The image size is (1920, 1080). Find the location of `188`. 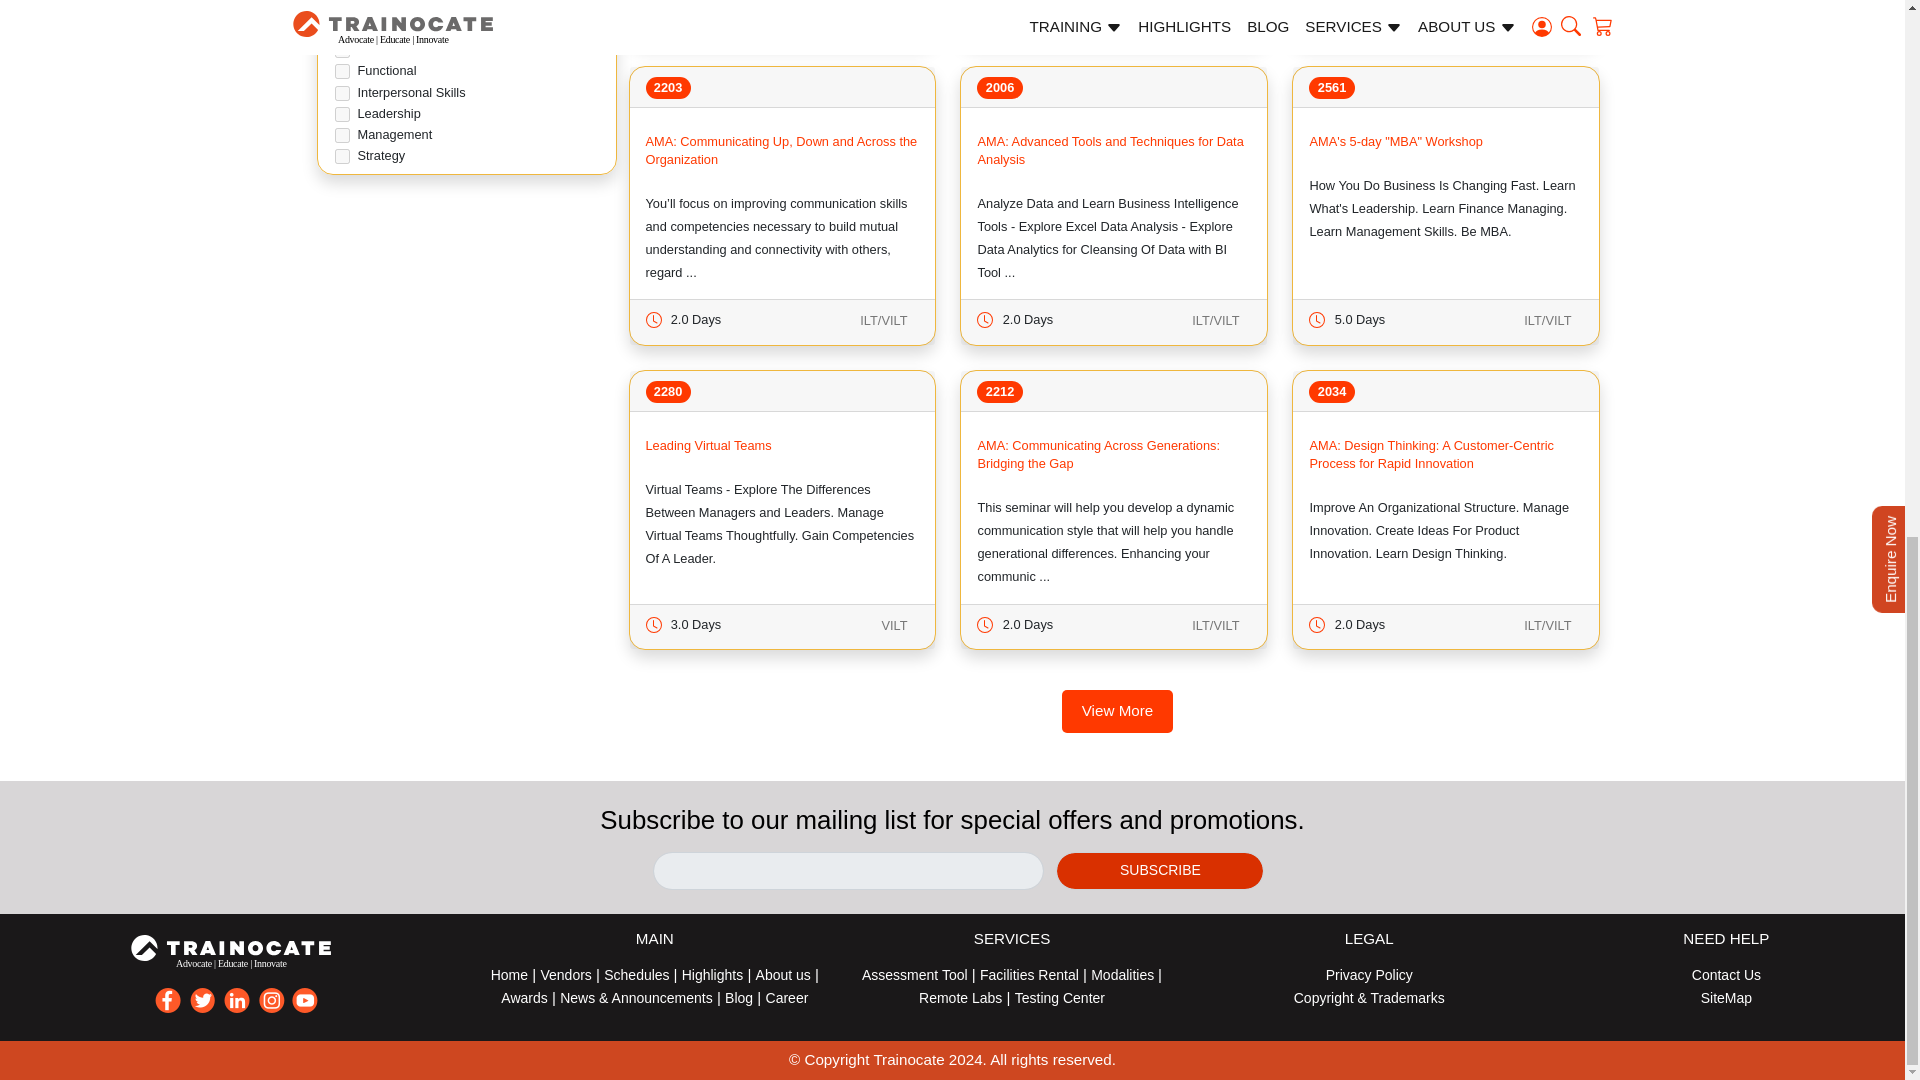

188 is located at coordinates (342, 50).